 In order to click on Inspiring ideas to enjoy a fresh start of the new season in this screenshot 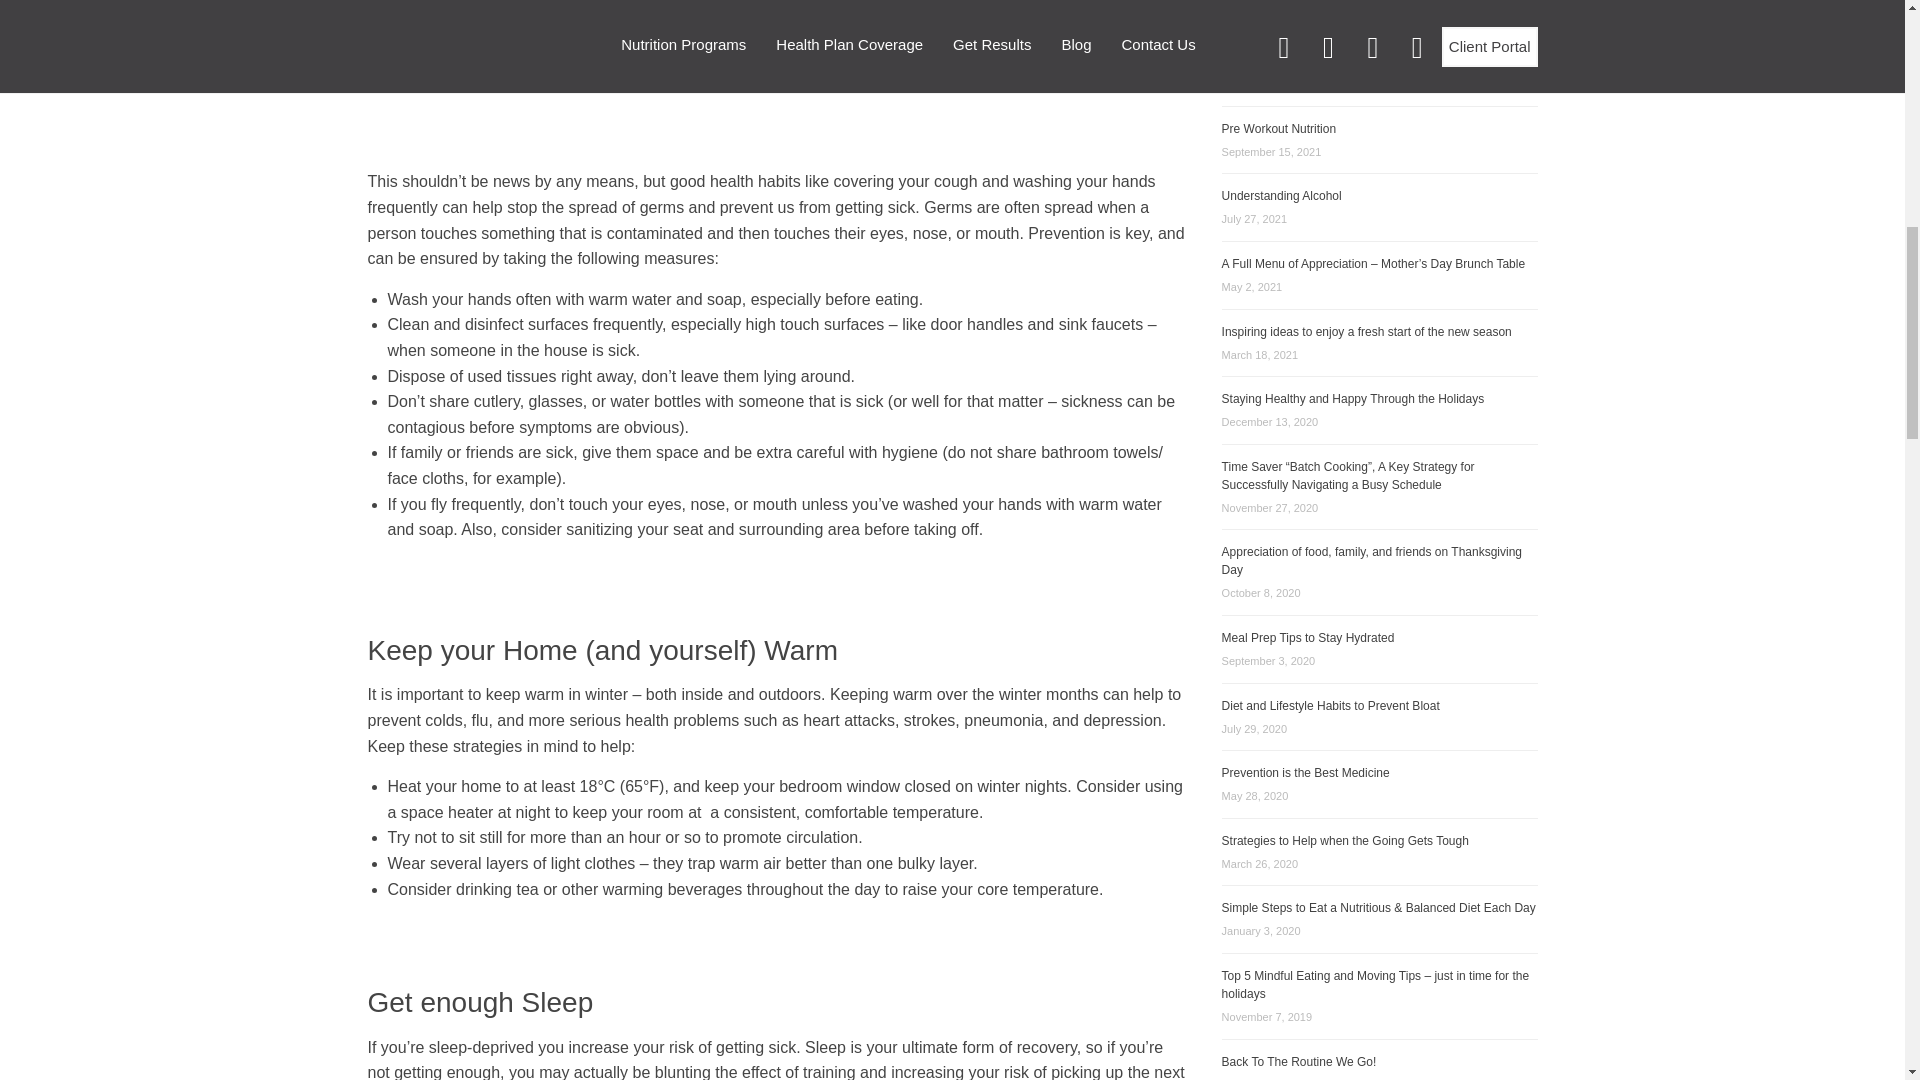, I will do `click(1366, 332)`.